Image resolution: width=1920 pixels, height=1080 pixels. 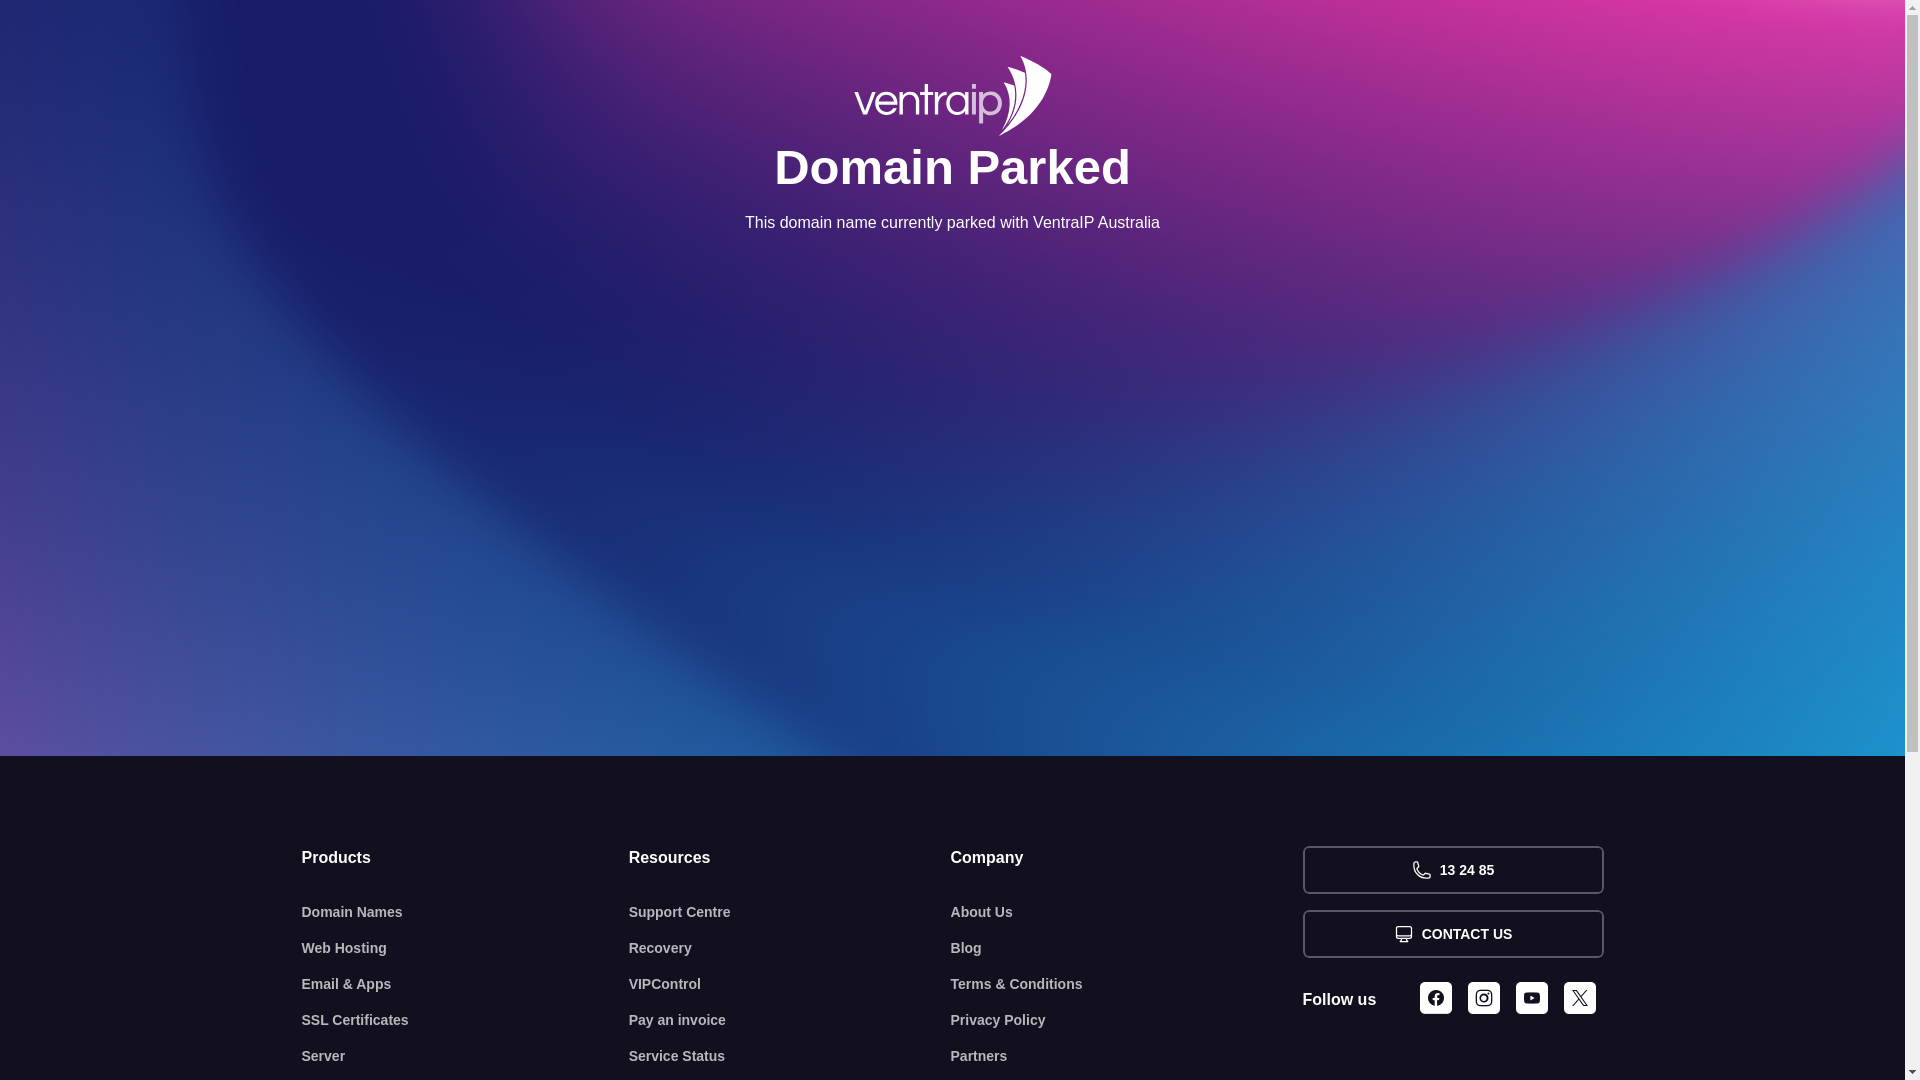 What do you see at coordinates (1452, 870) in the screenshot?
I see `13 24 85` at bounding box center [1452, 870].